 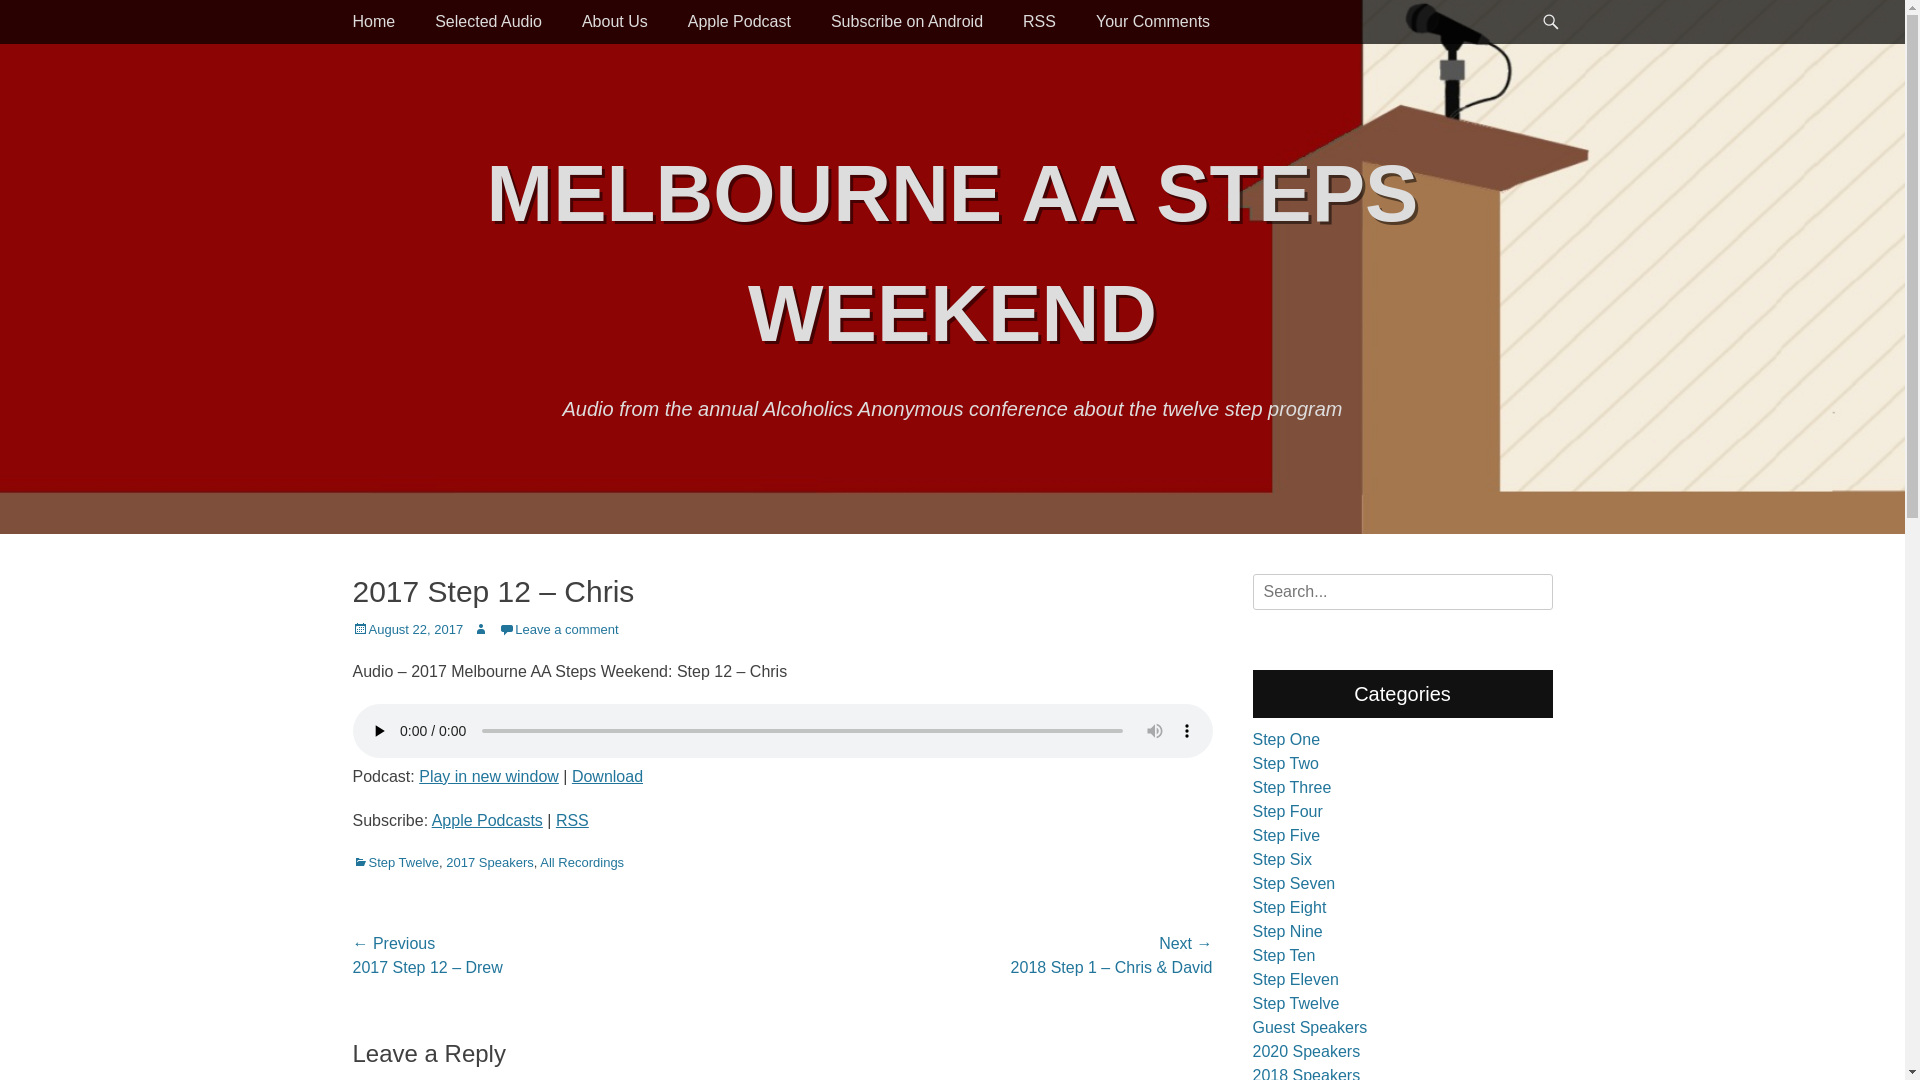 What do you see at coordinates (1289, 908) in the screenshot?
I see `Step Eight` at bounding box center [1289, 908].